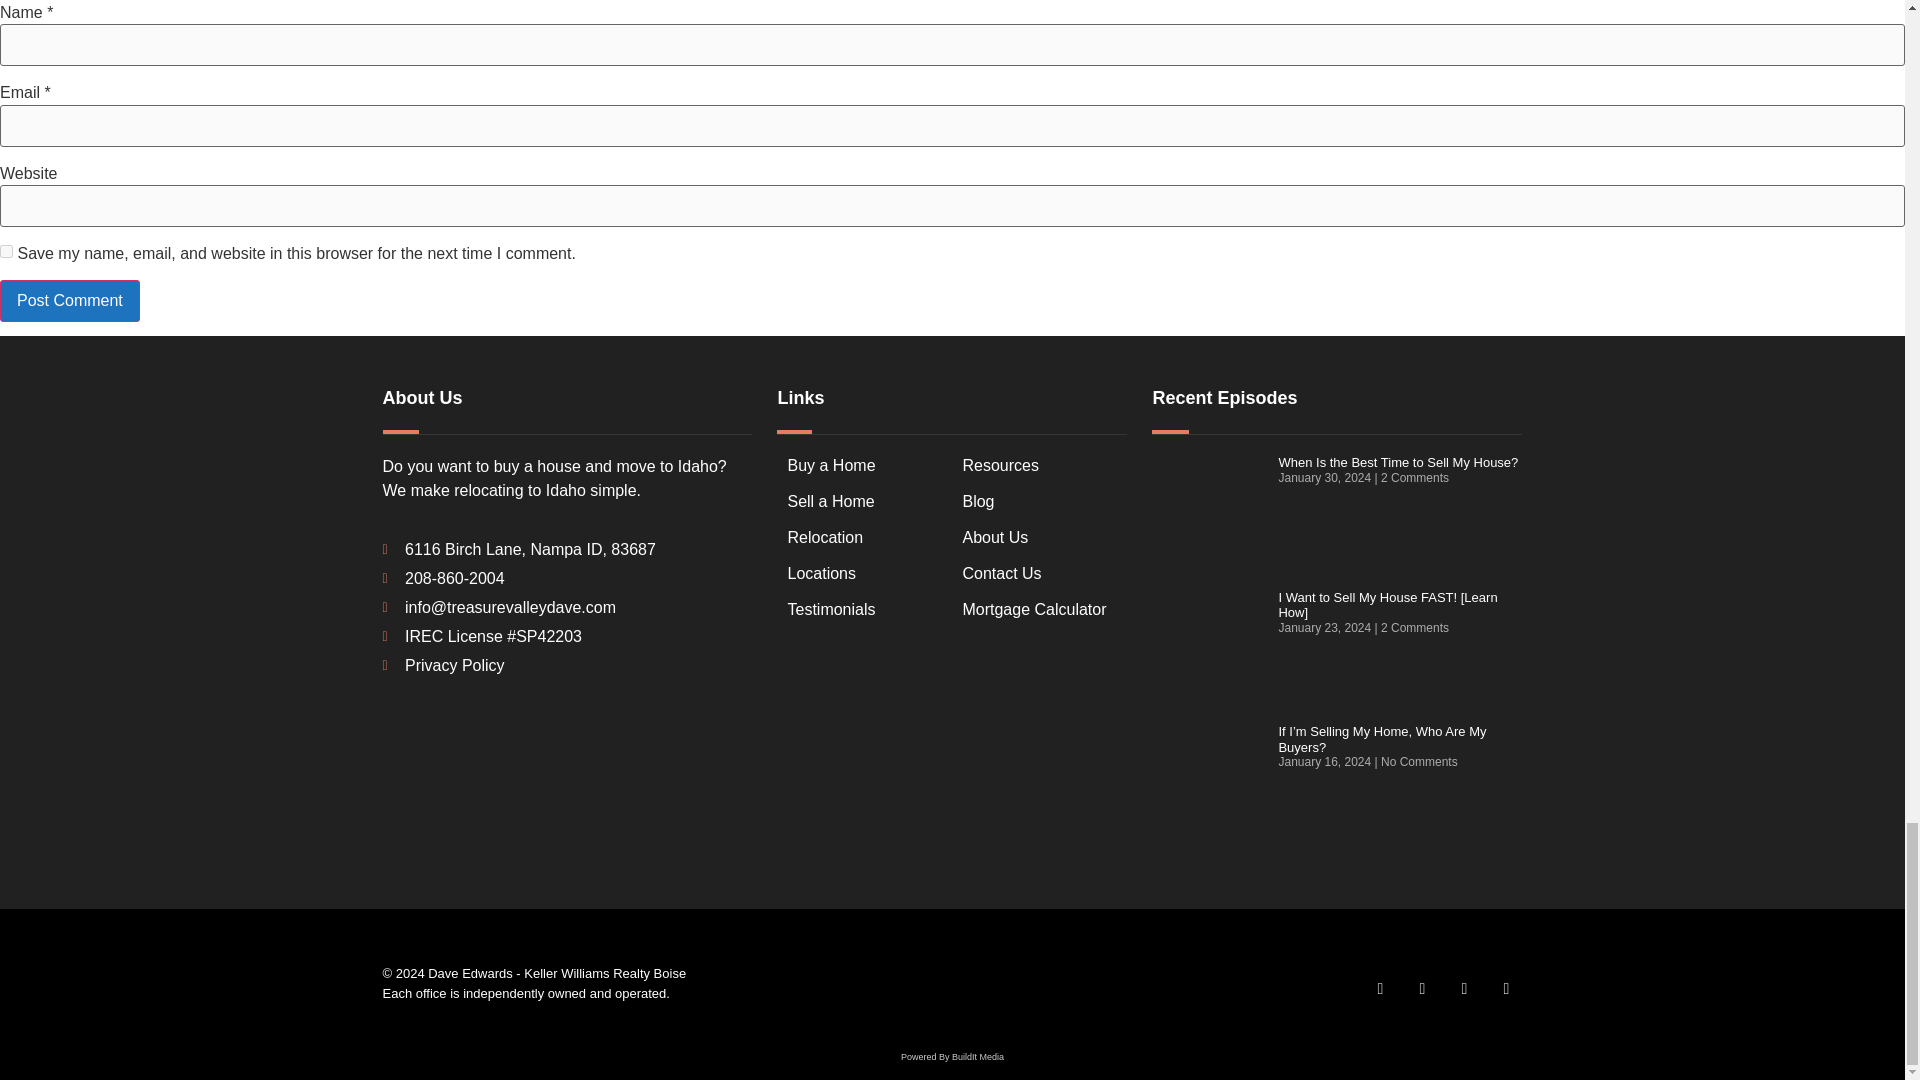 The width and height of the screenshot is (1920, 1080). What do you see at coordinates (6, 252) in the screenshot?
I see `yes` at bounding box center [6, 252].